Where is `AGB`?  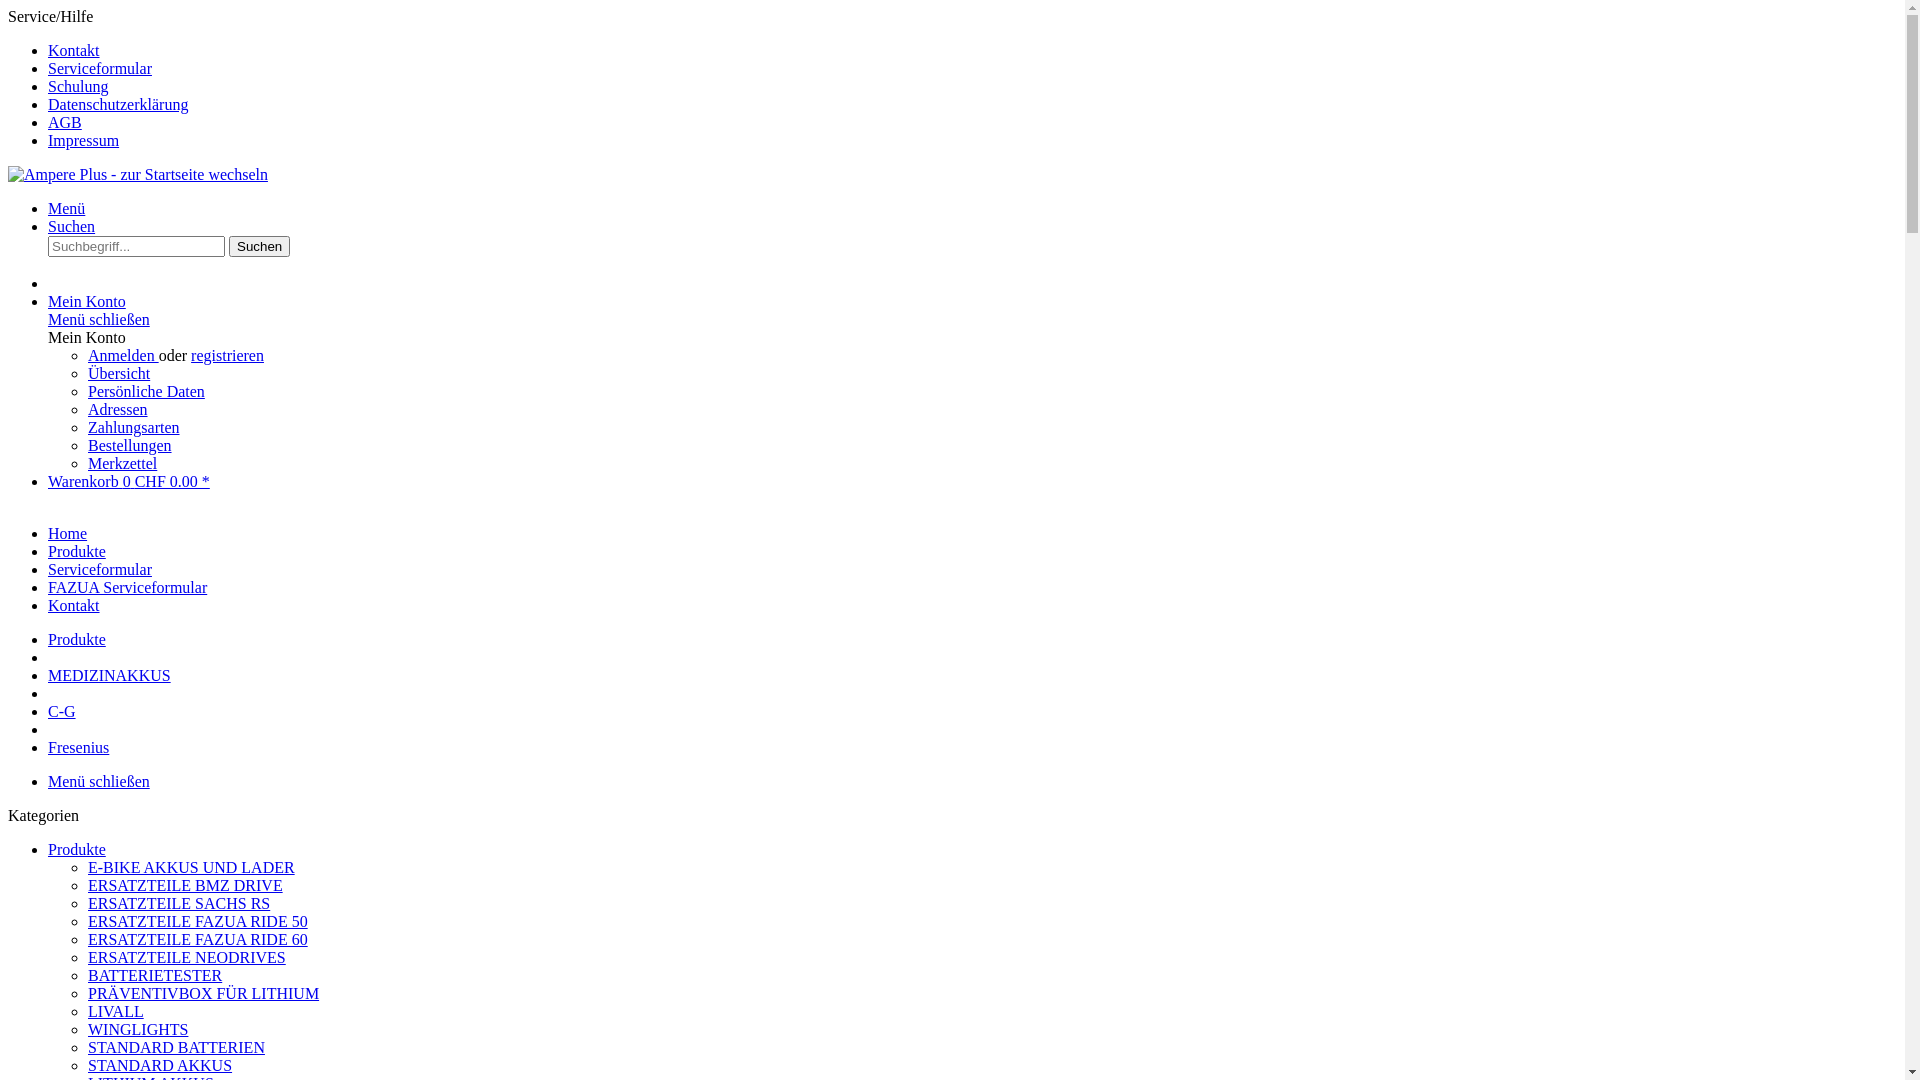 AGB is located at coordinates (65, 122).